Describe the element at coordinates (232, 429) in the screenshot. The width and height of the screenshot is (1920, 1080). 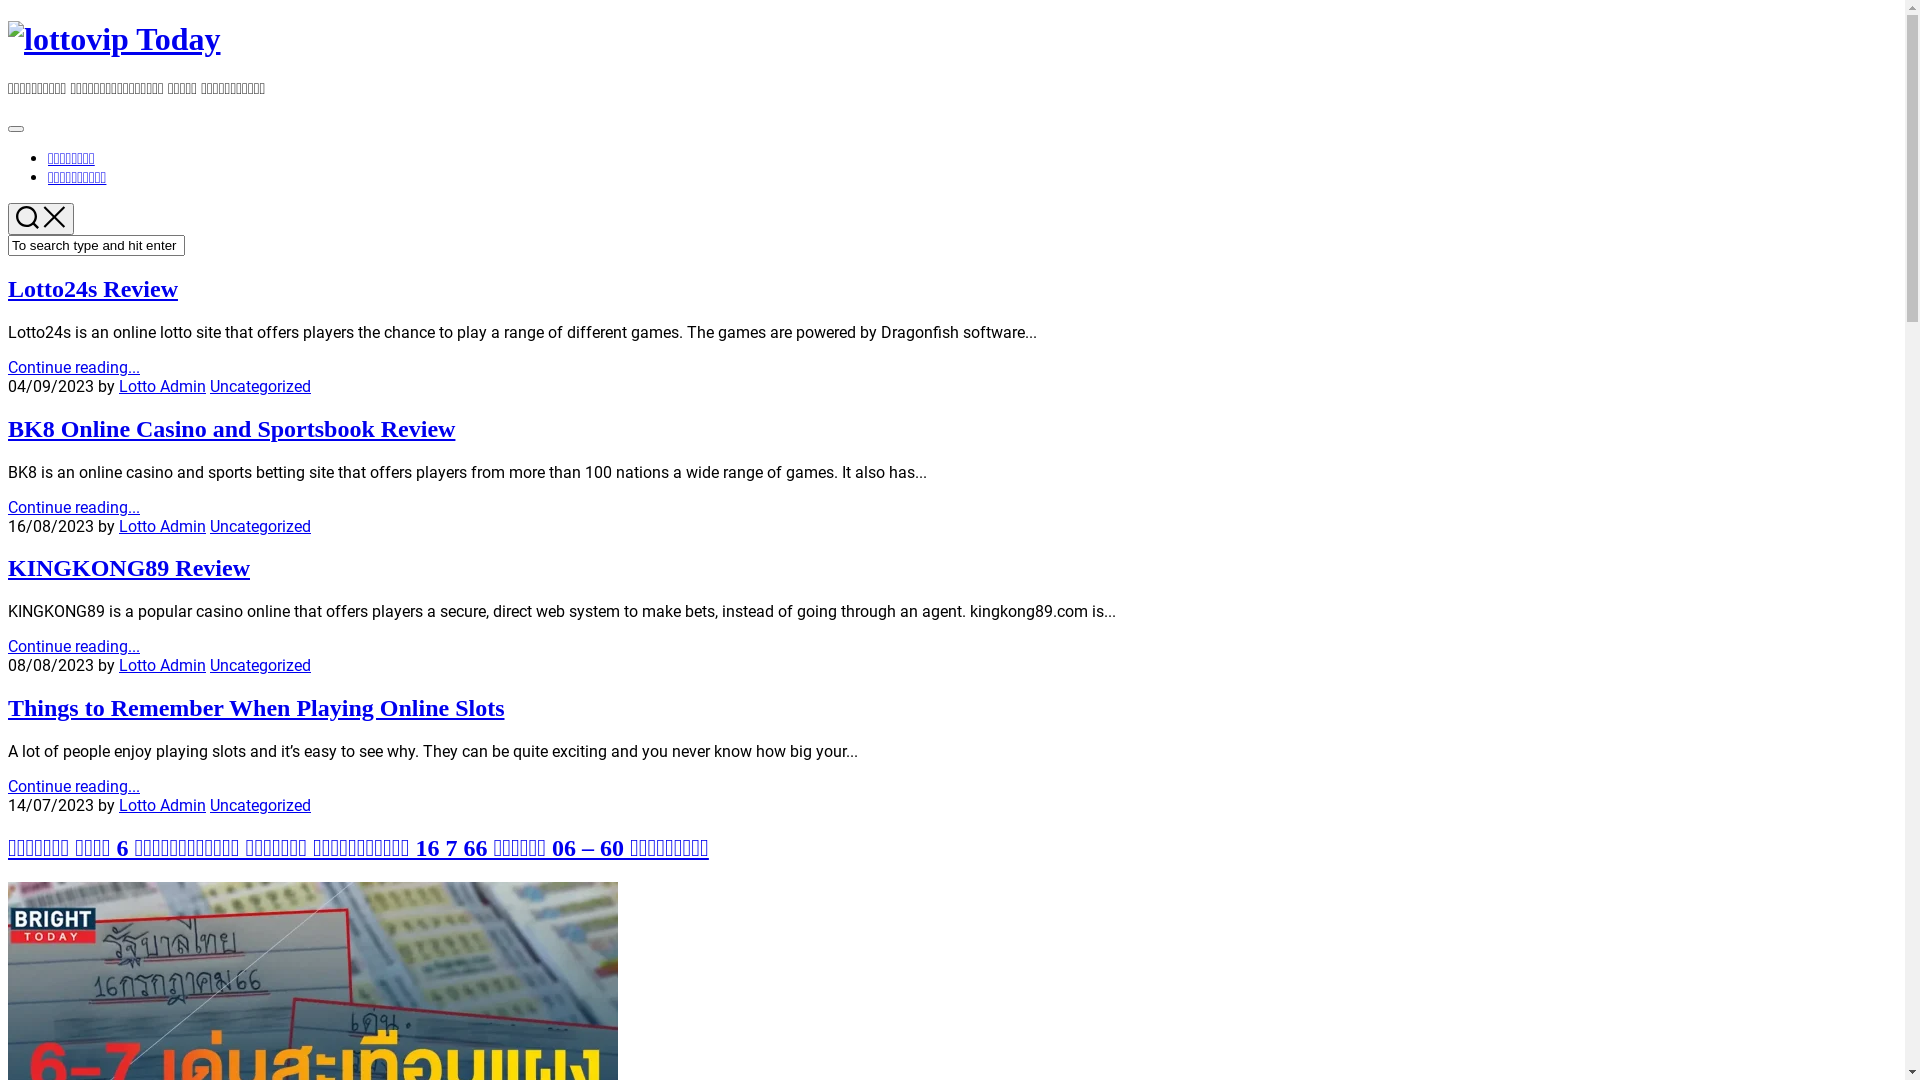
I see `BK8 Online Casino and Sportsbook Review` at that location.